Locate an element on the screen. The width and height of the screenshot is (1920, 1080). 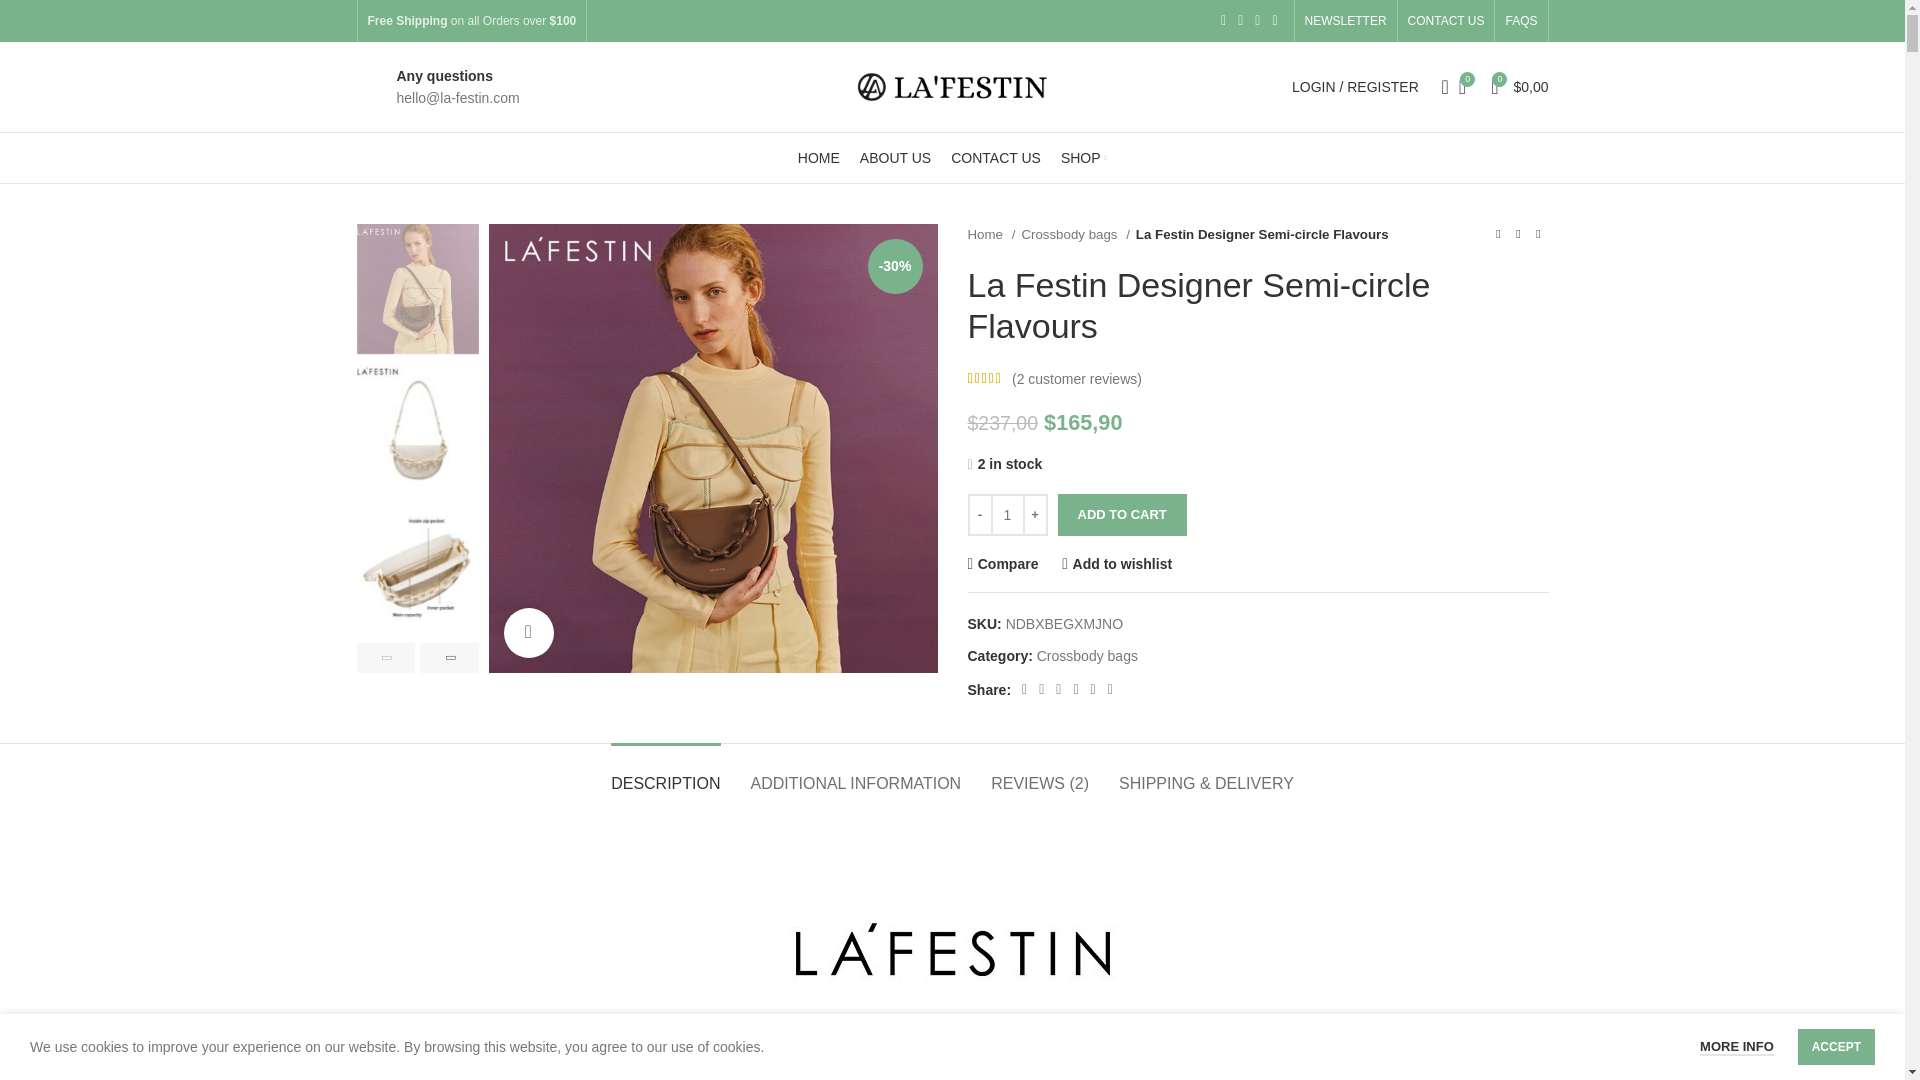
Home is located at coordinates (991, 234).